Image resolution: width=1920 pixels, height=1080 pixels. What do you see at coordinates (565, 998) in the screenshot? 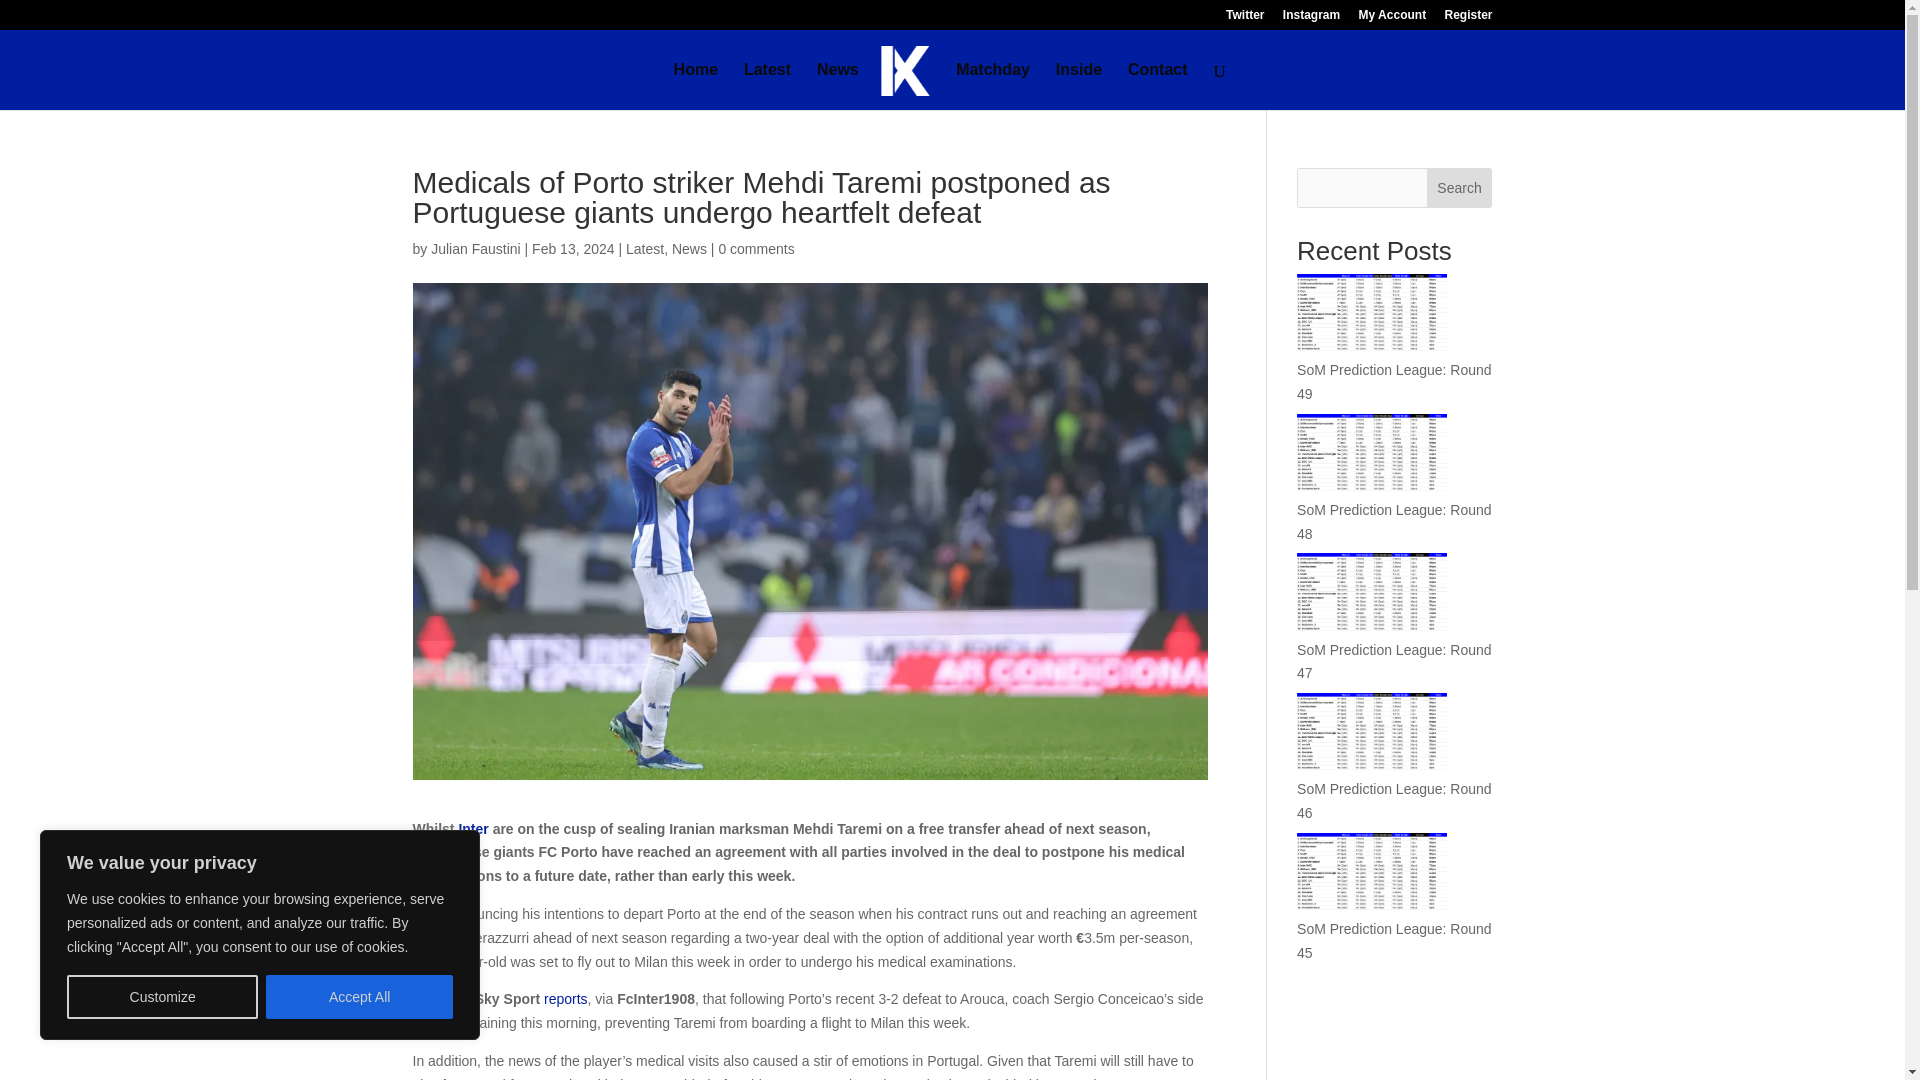
I see `reports` at bounding box center [565, 998].